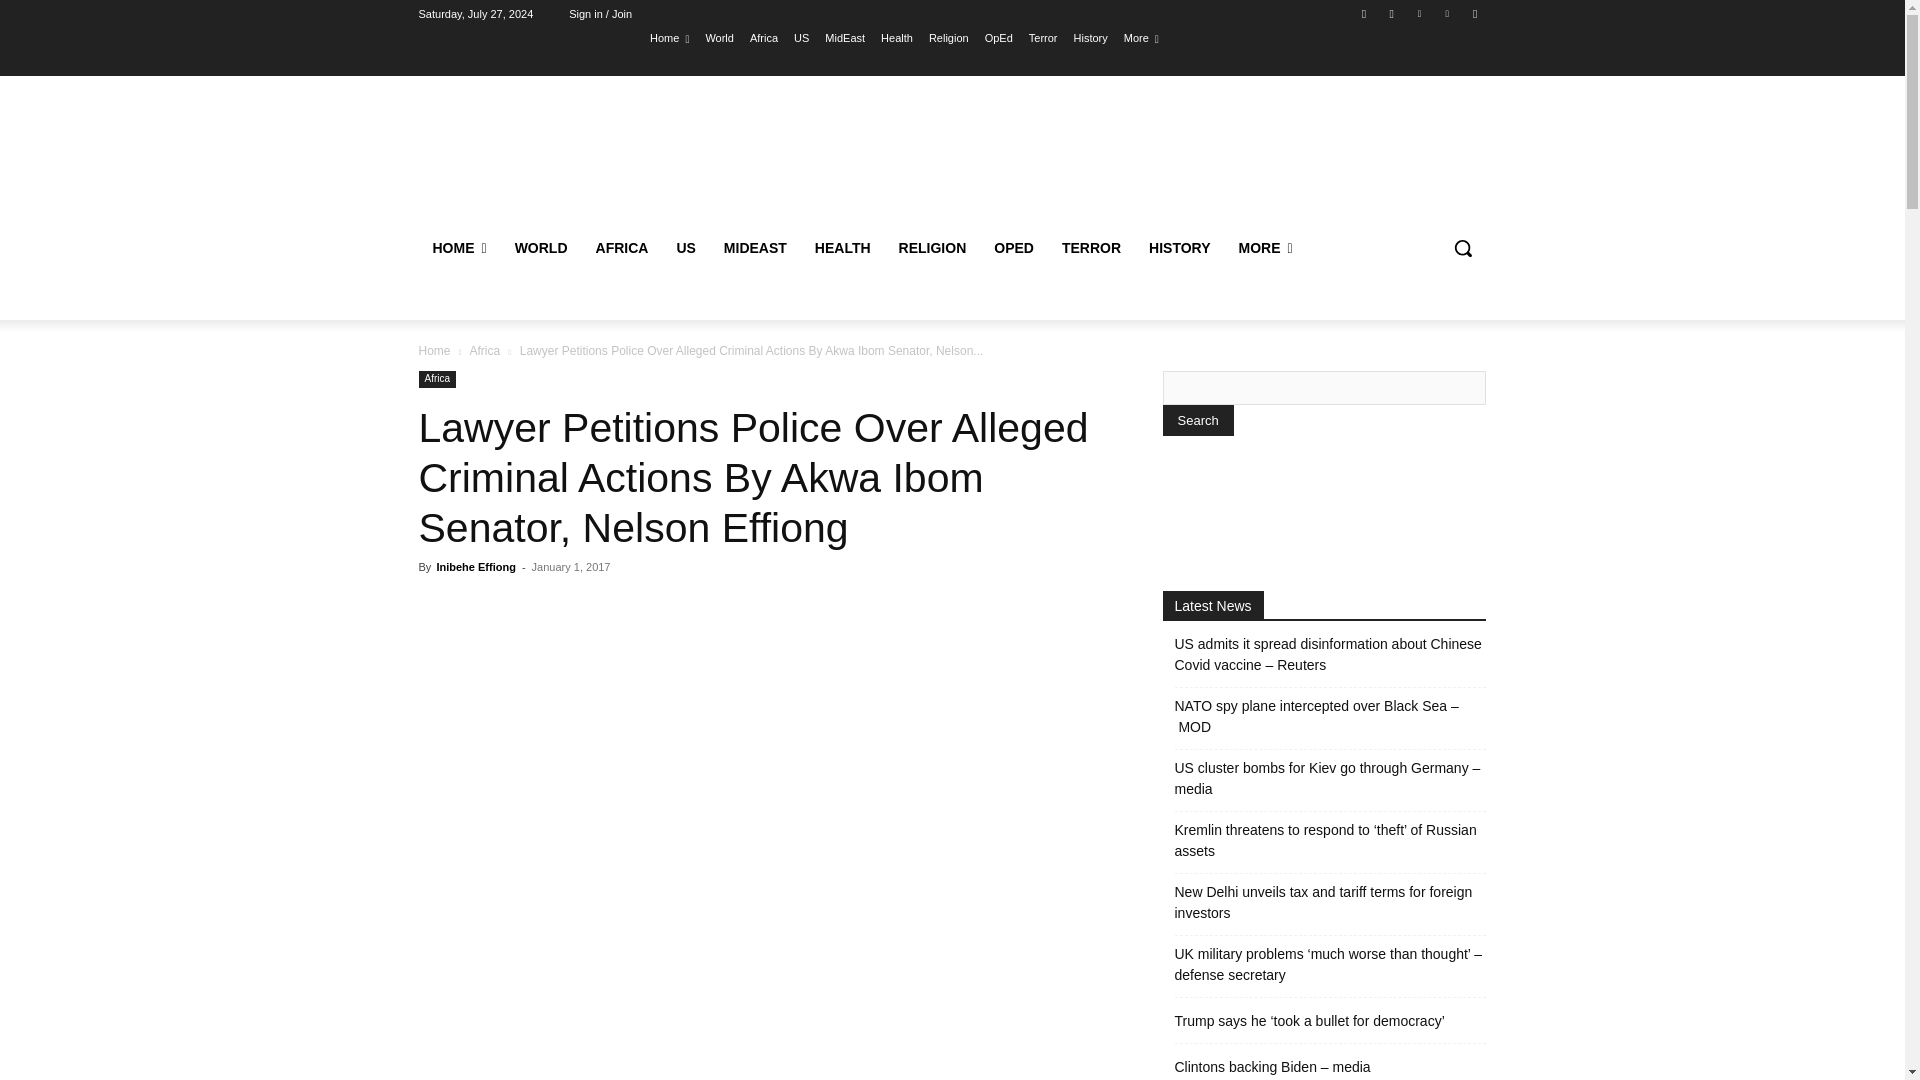 This screenshot has height=1080, width=1920. Describe the element at coordinates (1392, 13) in the screenshot. I see `Instagram` at that location.